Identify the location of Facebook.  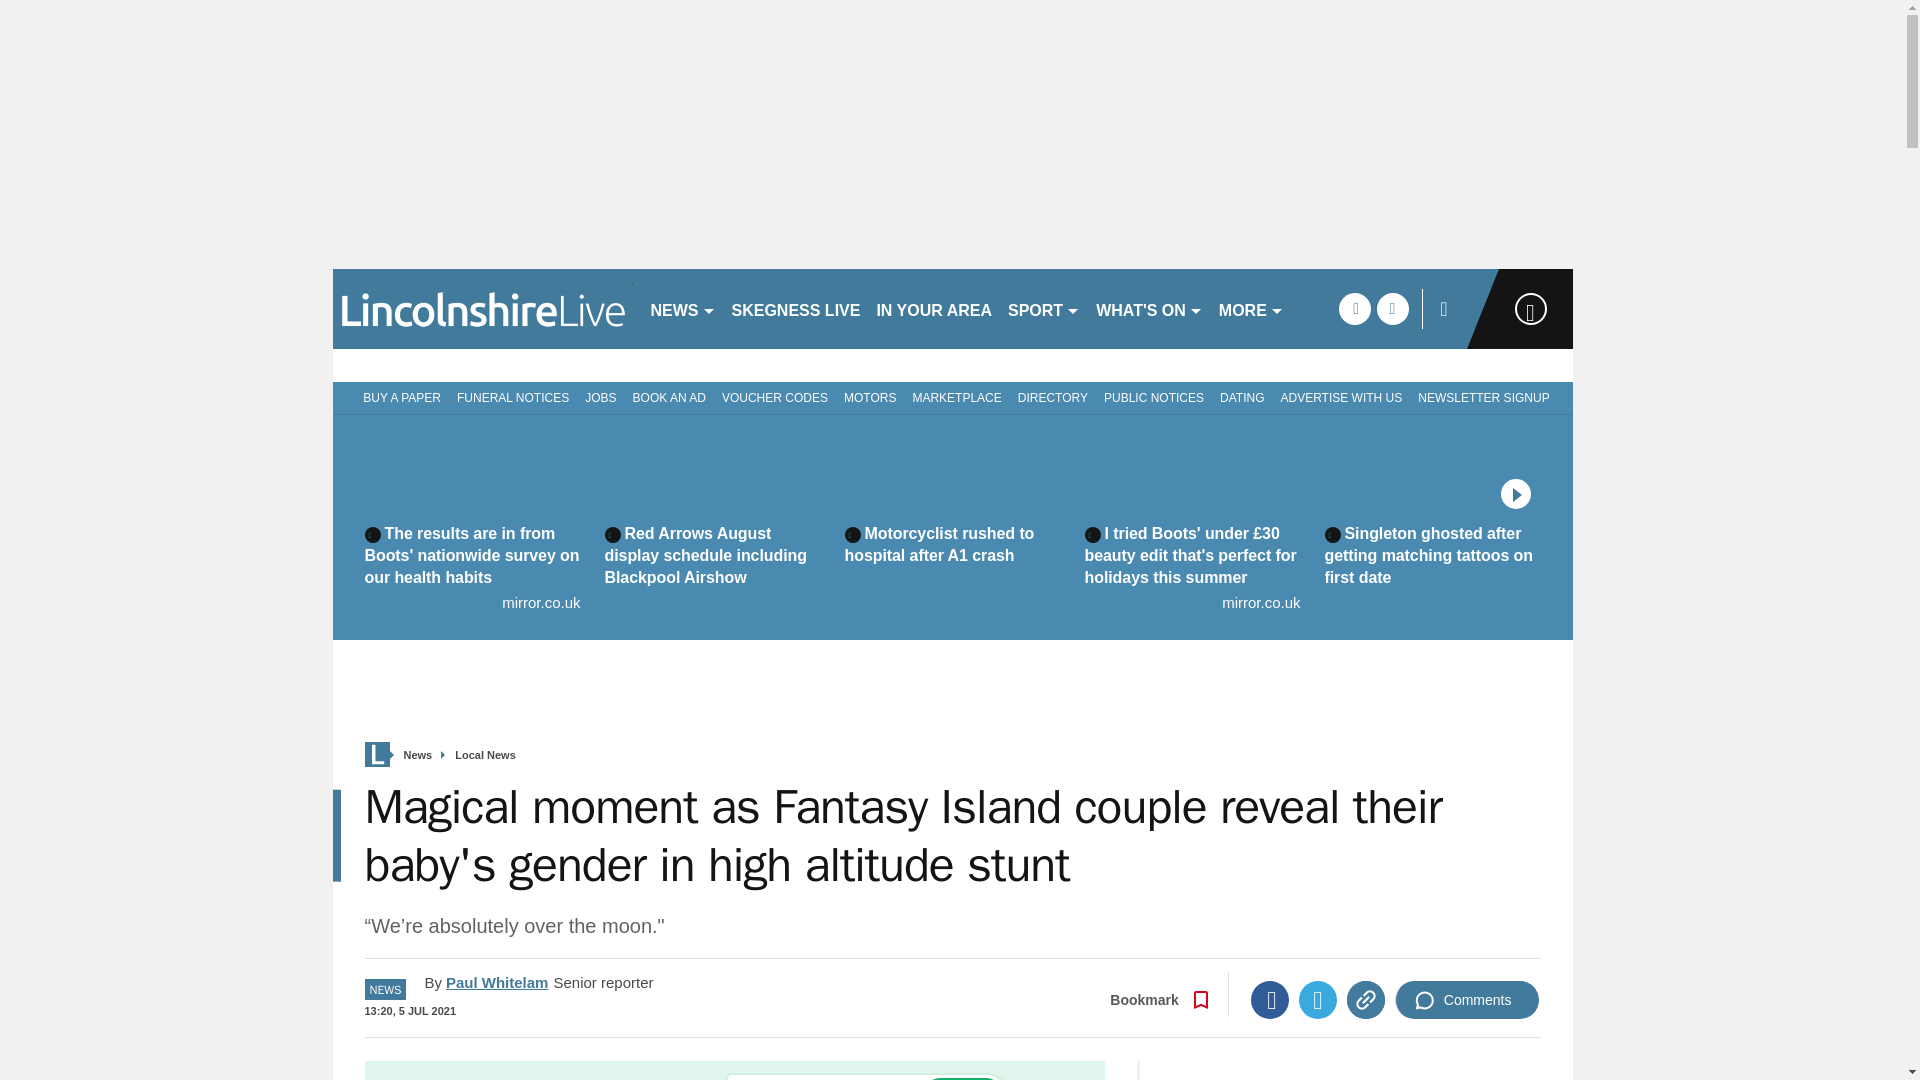
(1270, 1000).